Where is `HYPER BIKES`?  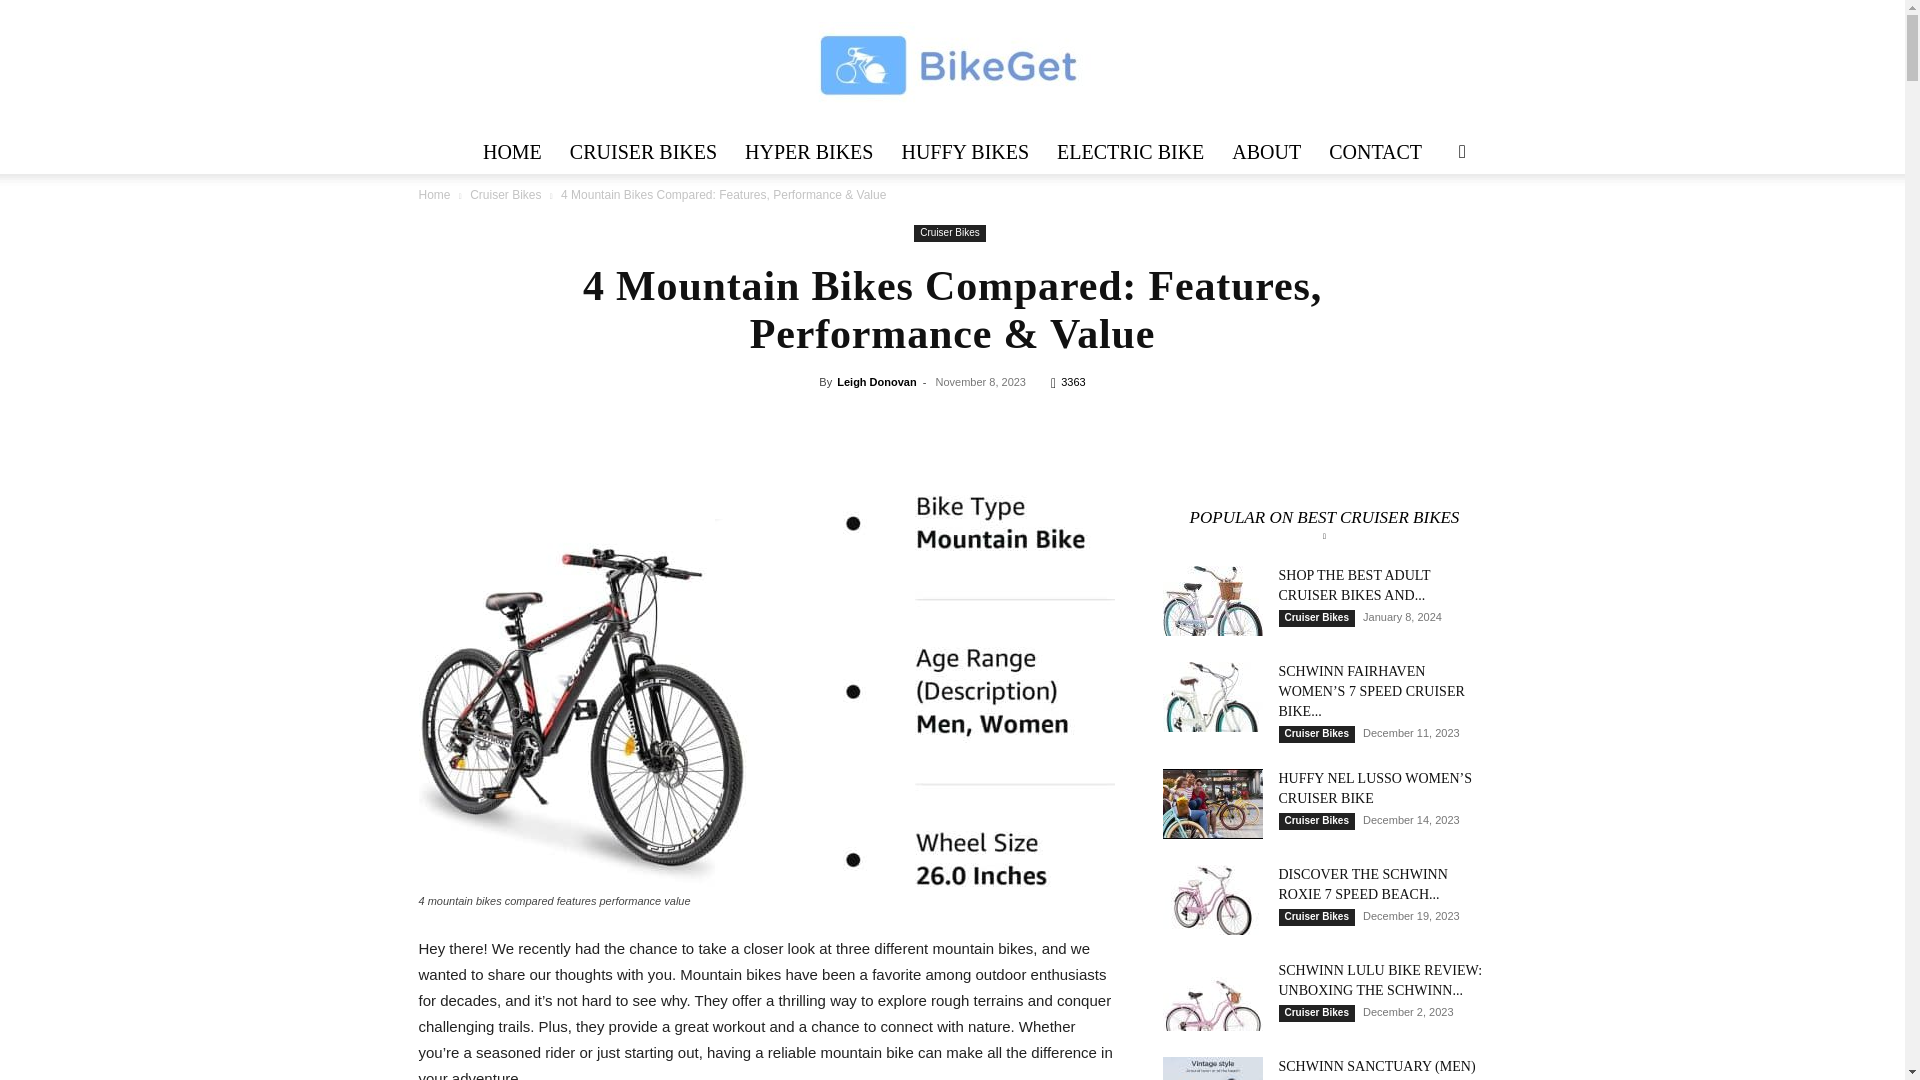 HYPER BIKES is located at coordinates (809, 151).